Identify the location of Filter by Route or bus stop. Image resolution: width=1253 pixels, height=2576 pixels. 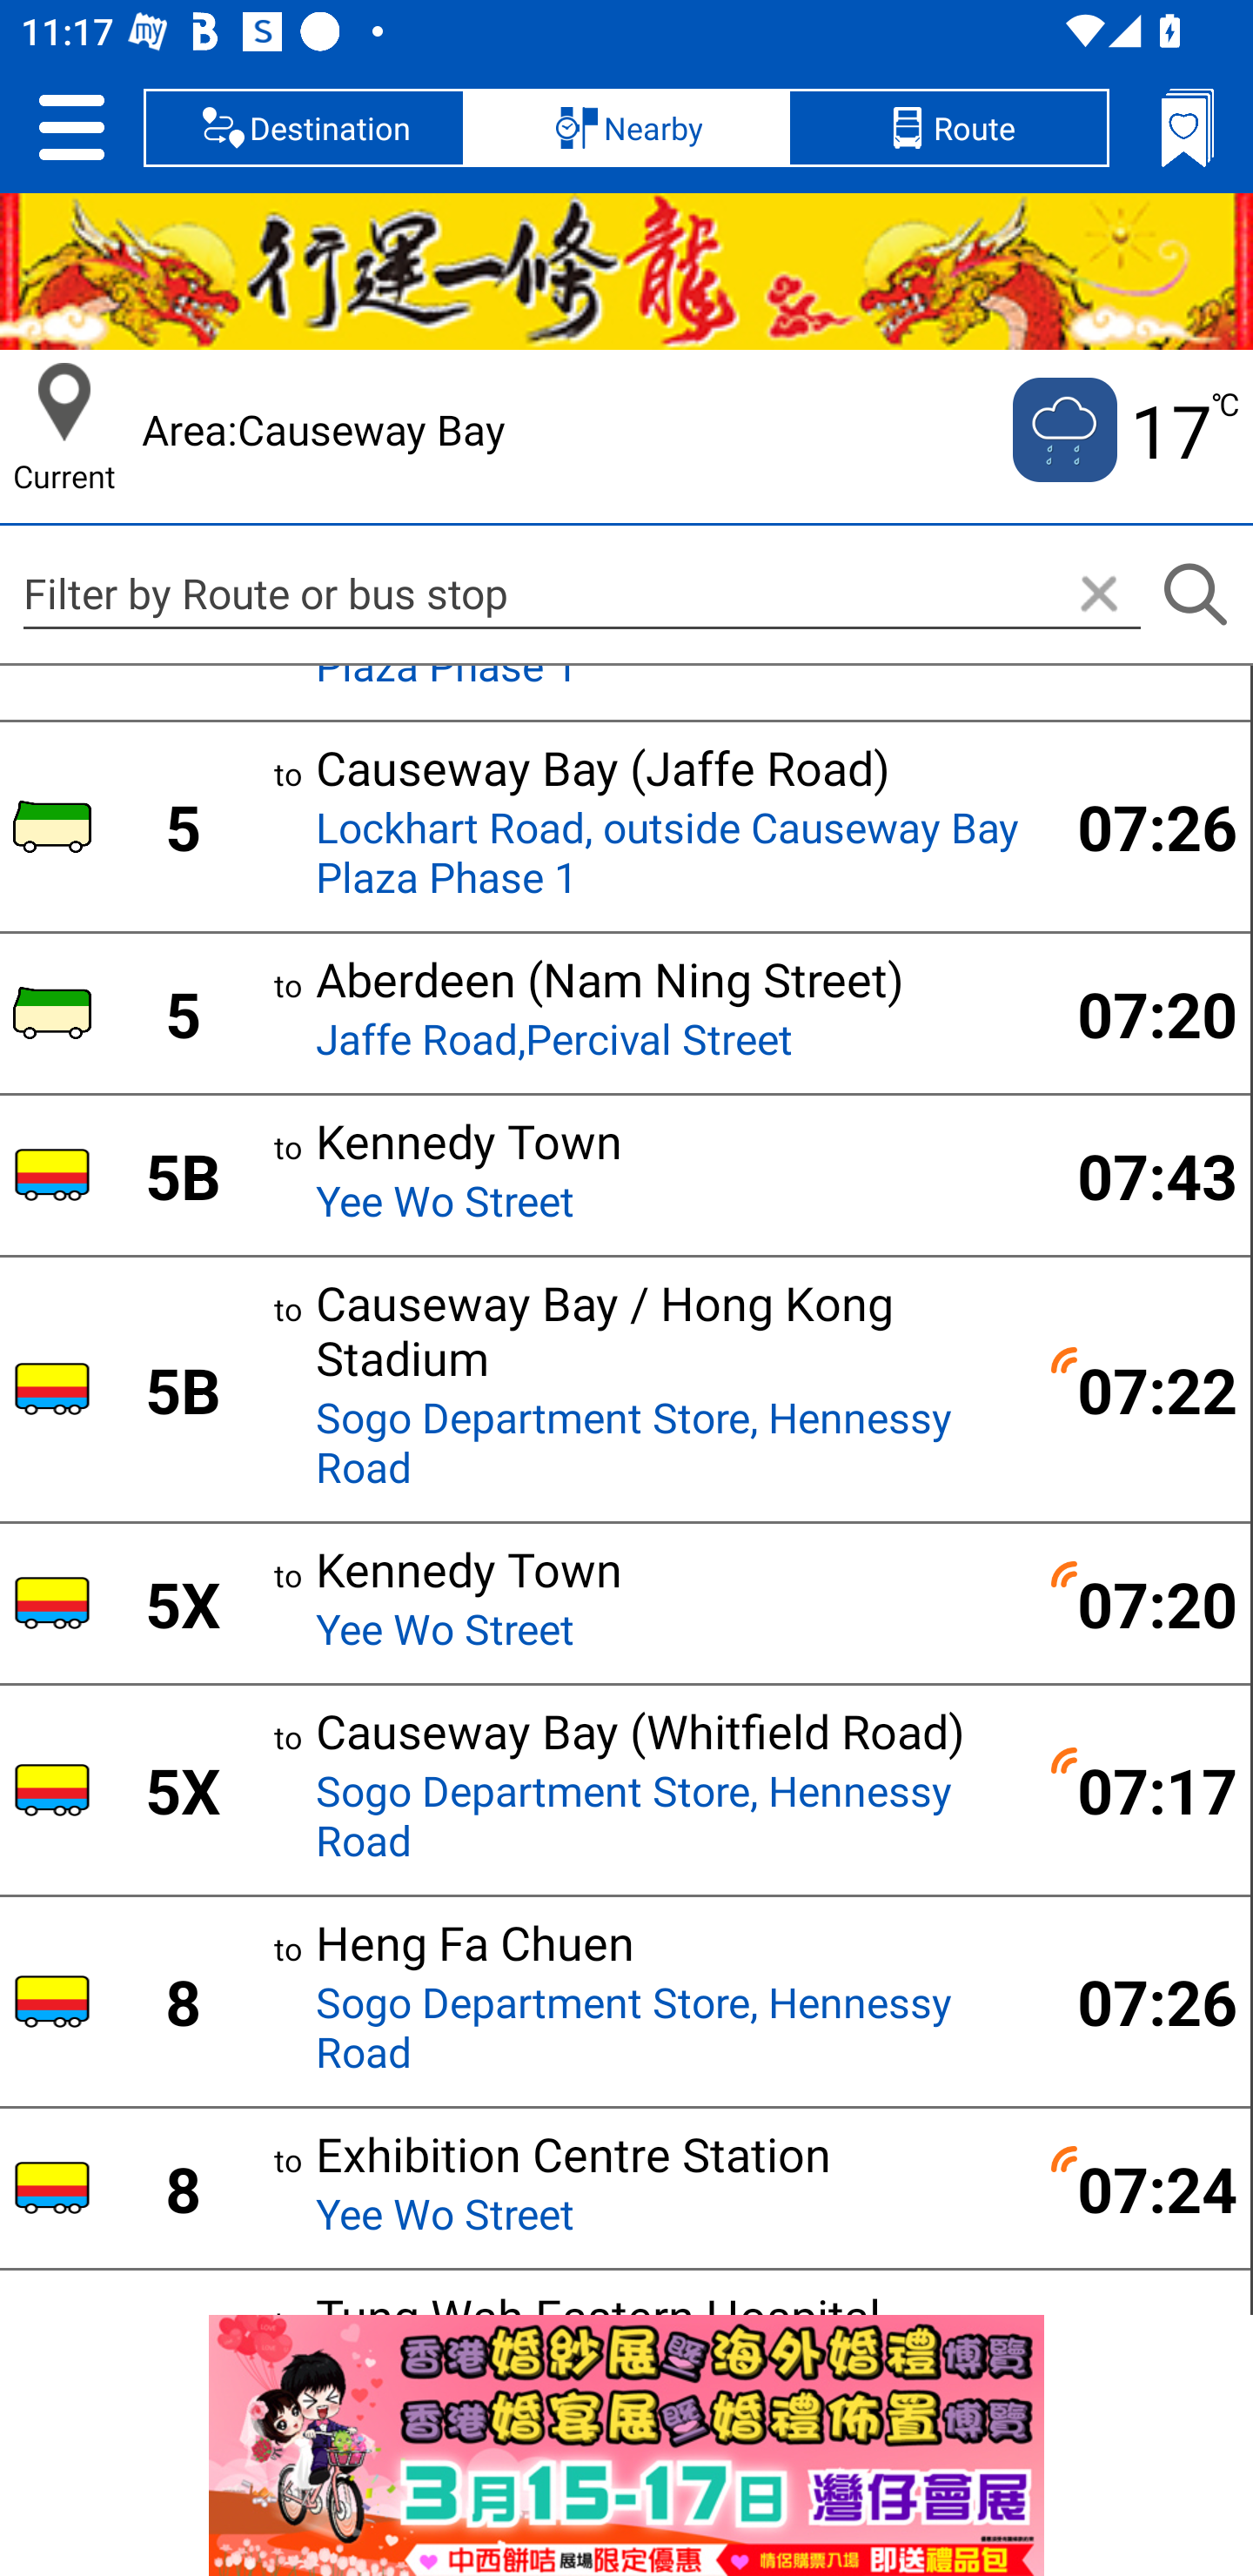
(581, 594).